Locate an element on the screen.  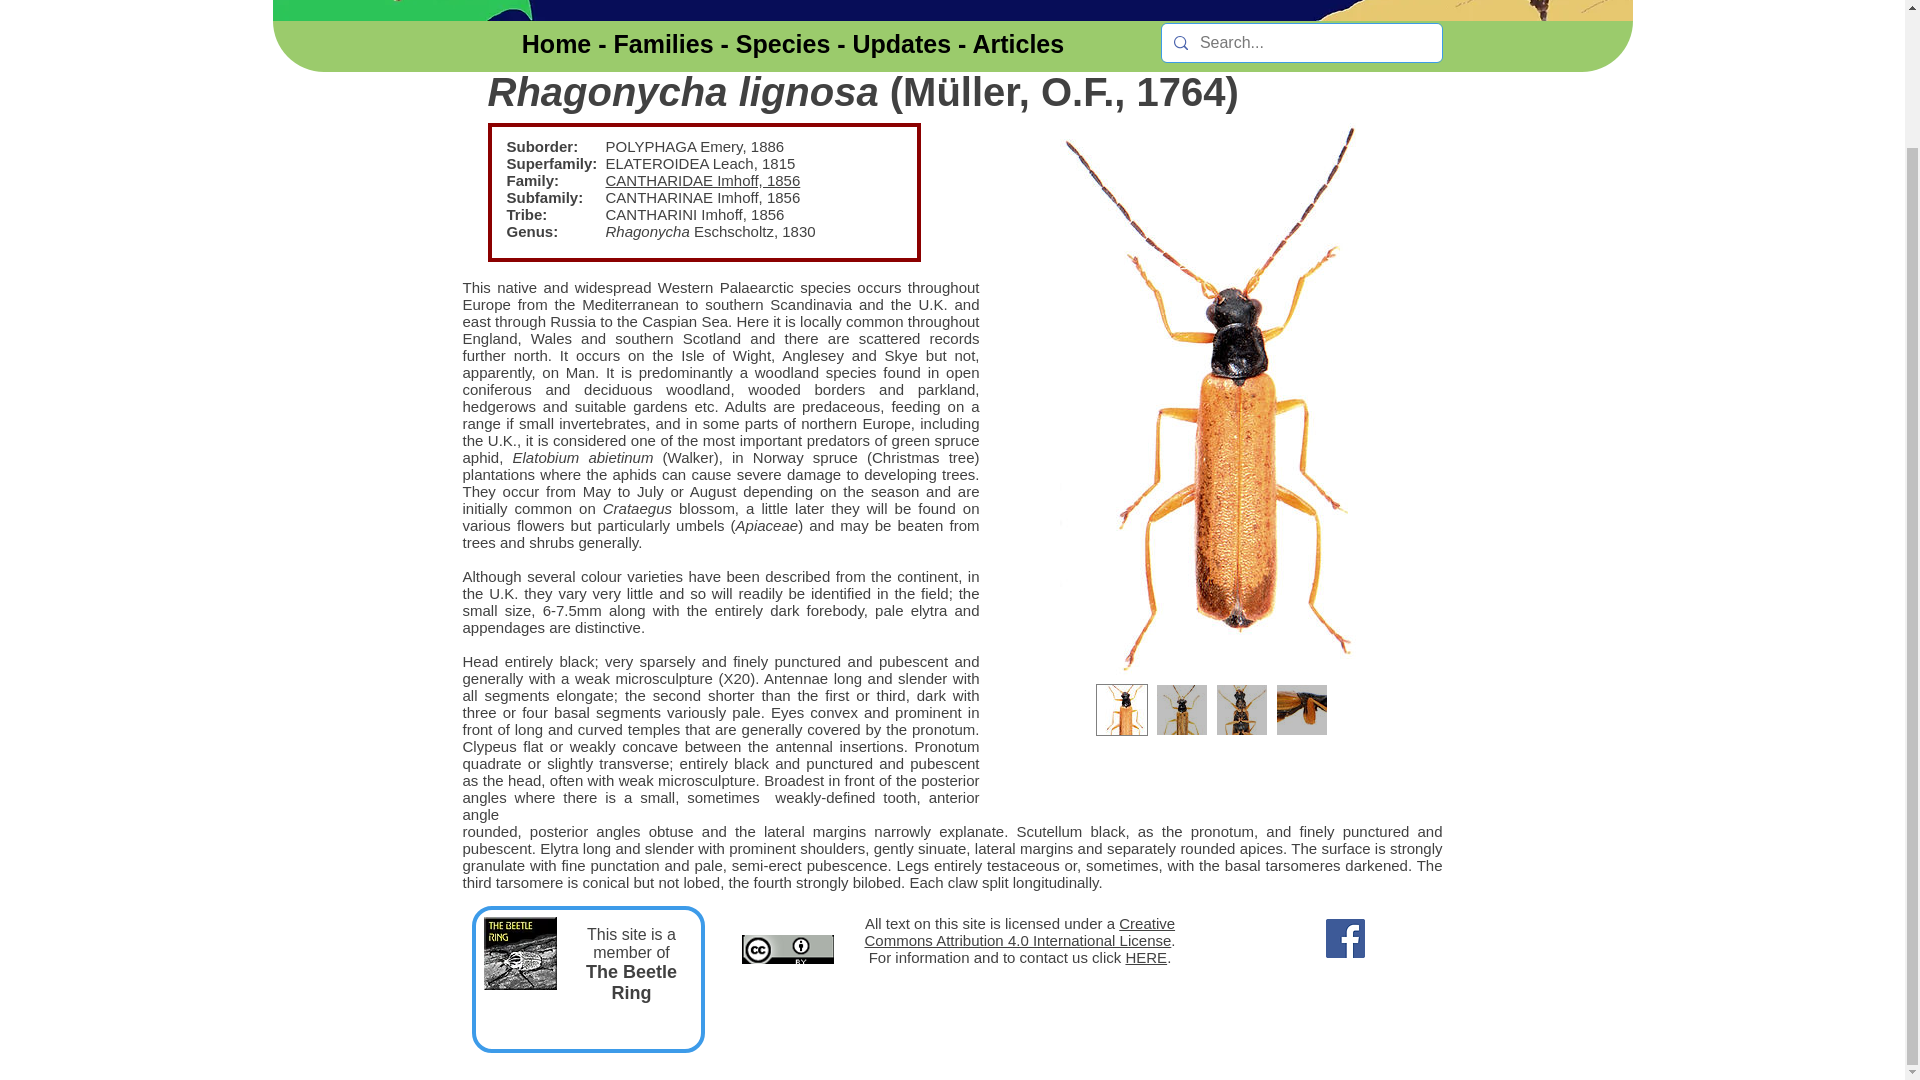
The Beetle Ring is located at coordinates (631, 982).